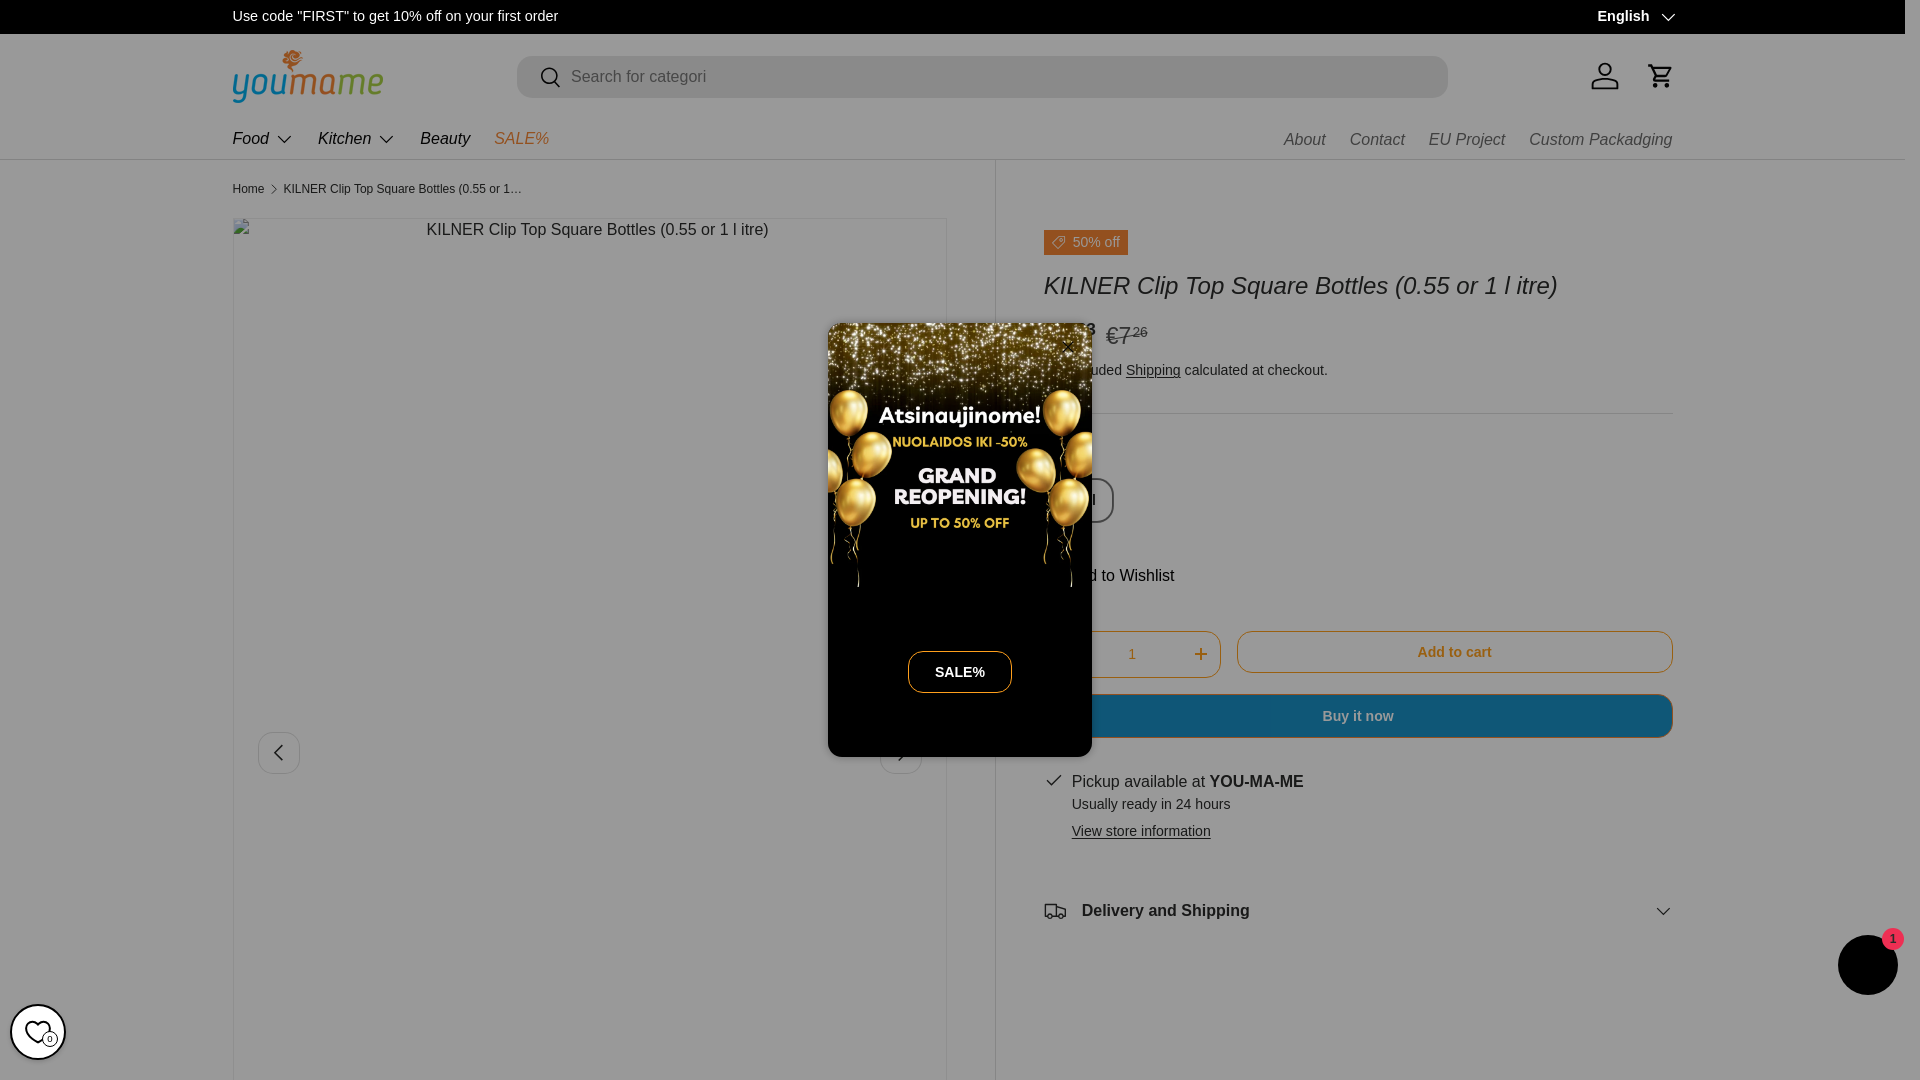 The width and height of the screenshot is (1920, 1080). What do you see at coordinates (539, 78) in the screenshot?
I see `Search` at bounding box center [539, 78].